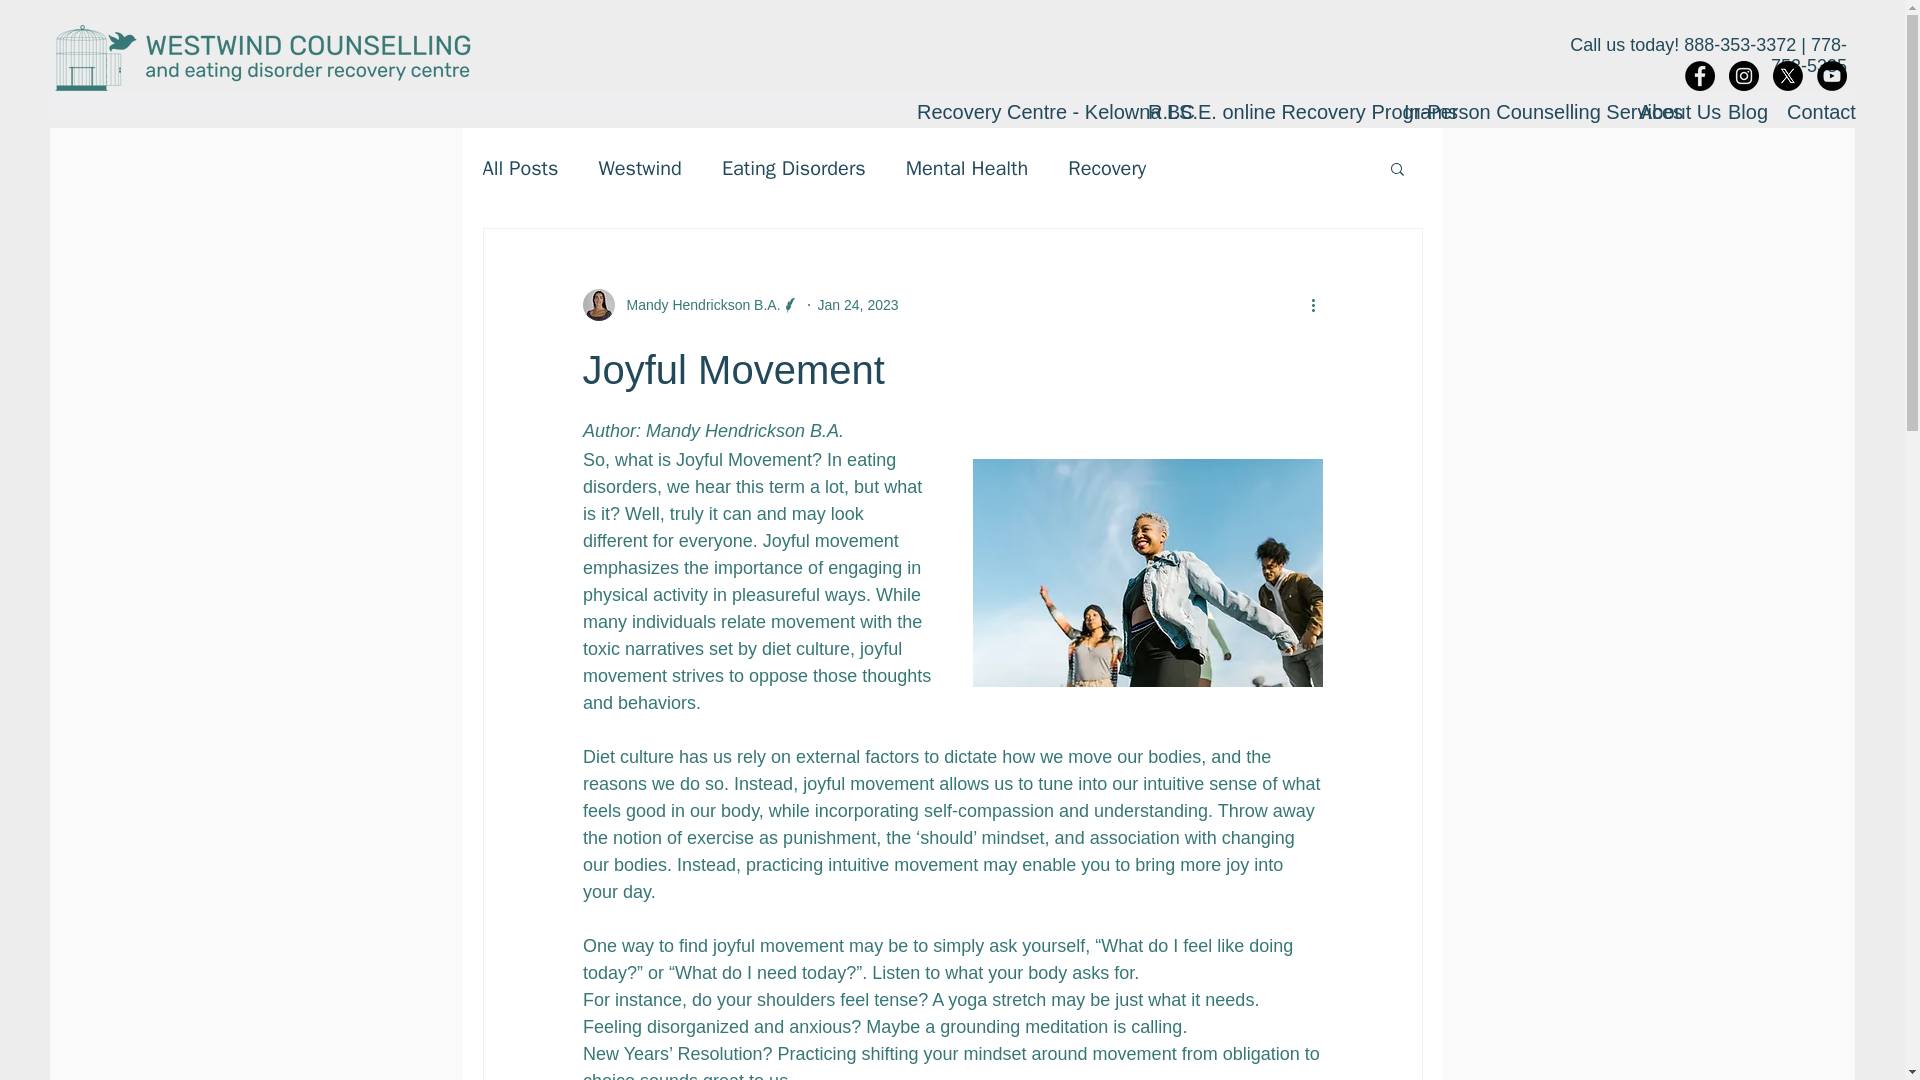  Describe the element at coordinates (1506, 111) in the screenshot. I see `In-Person Counselling Services` at that location.